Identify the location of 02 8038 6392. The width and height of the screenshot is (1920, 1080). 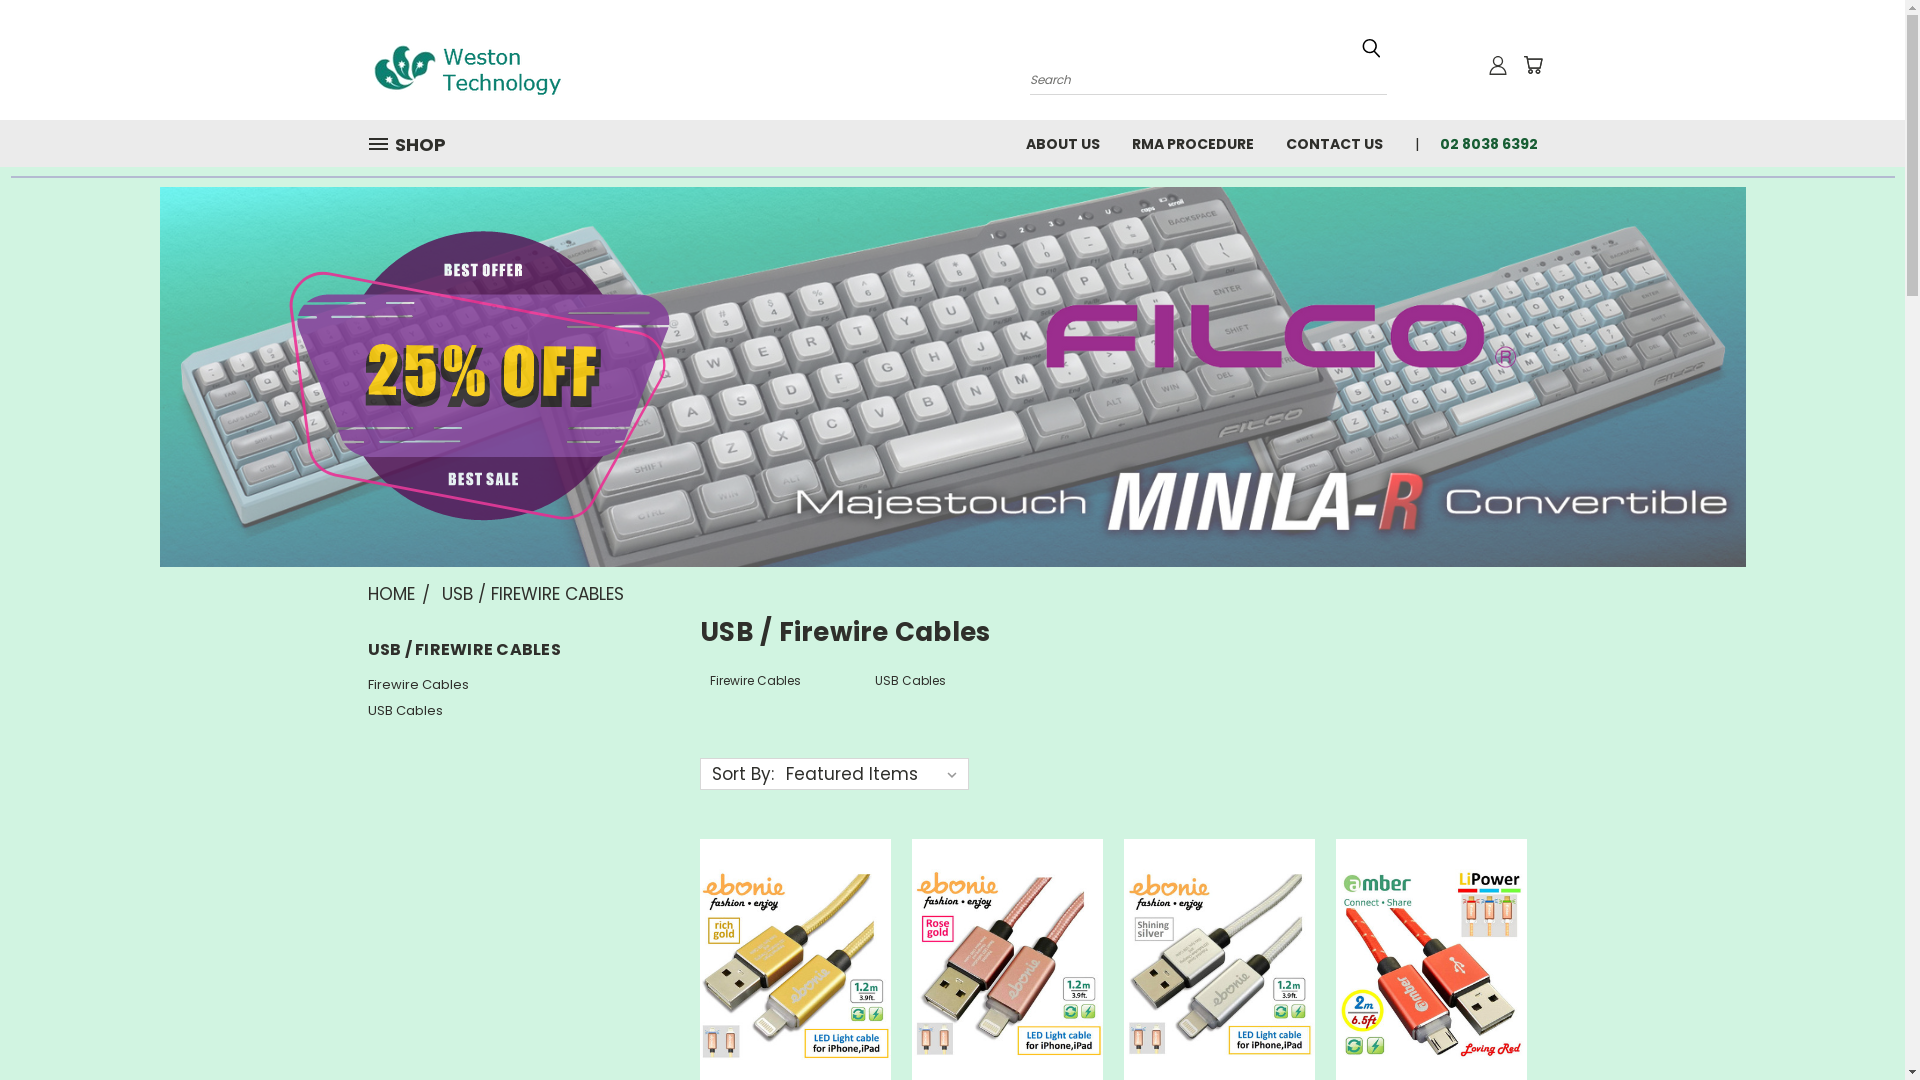
(1481, 142).